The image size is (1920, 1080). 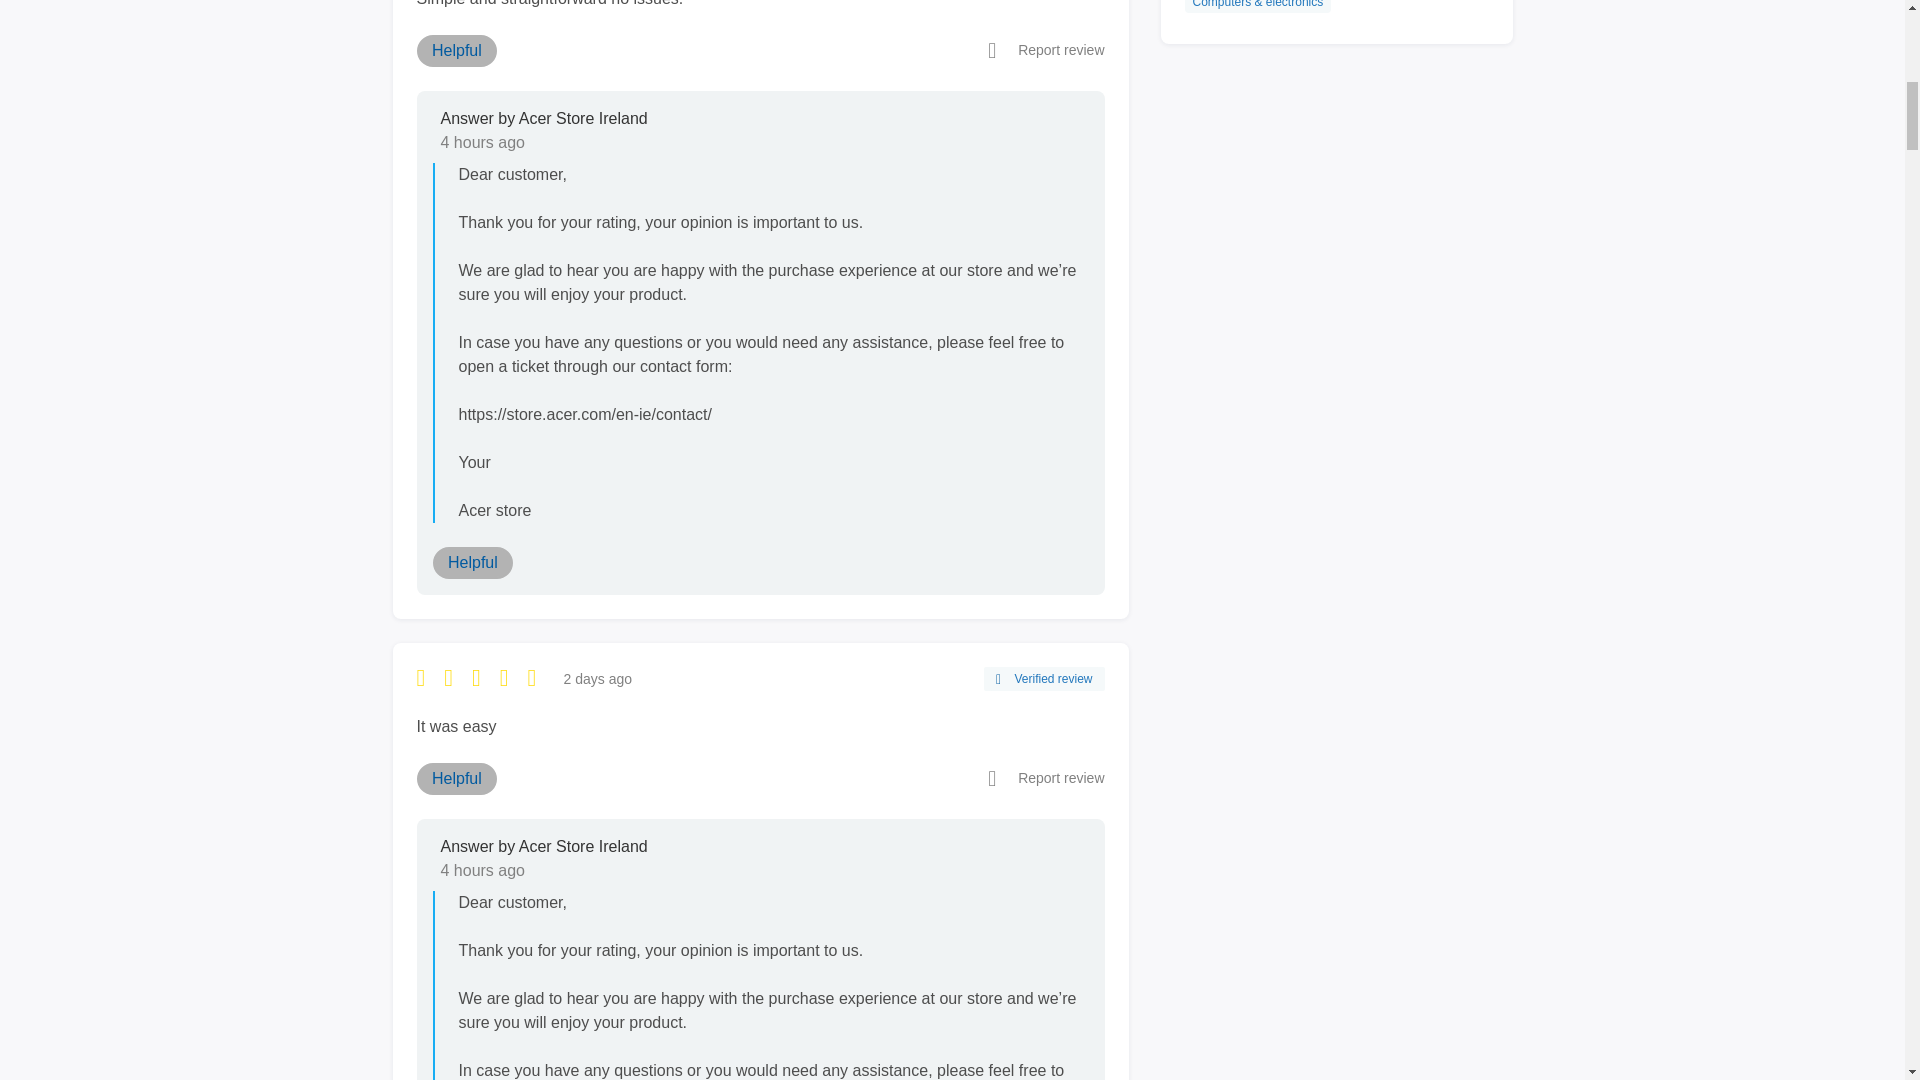 I want to click on Helpful, so click(x=472, y=562).